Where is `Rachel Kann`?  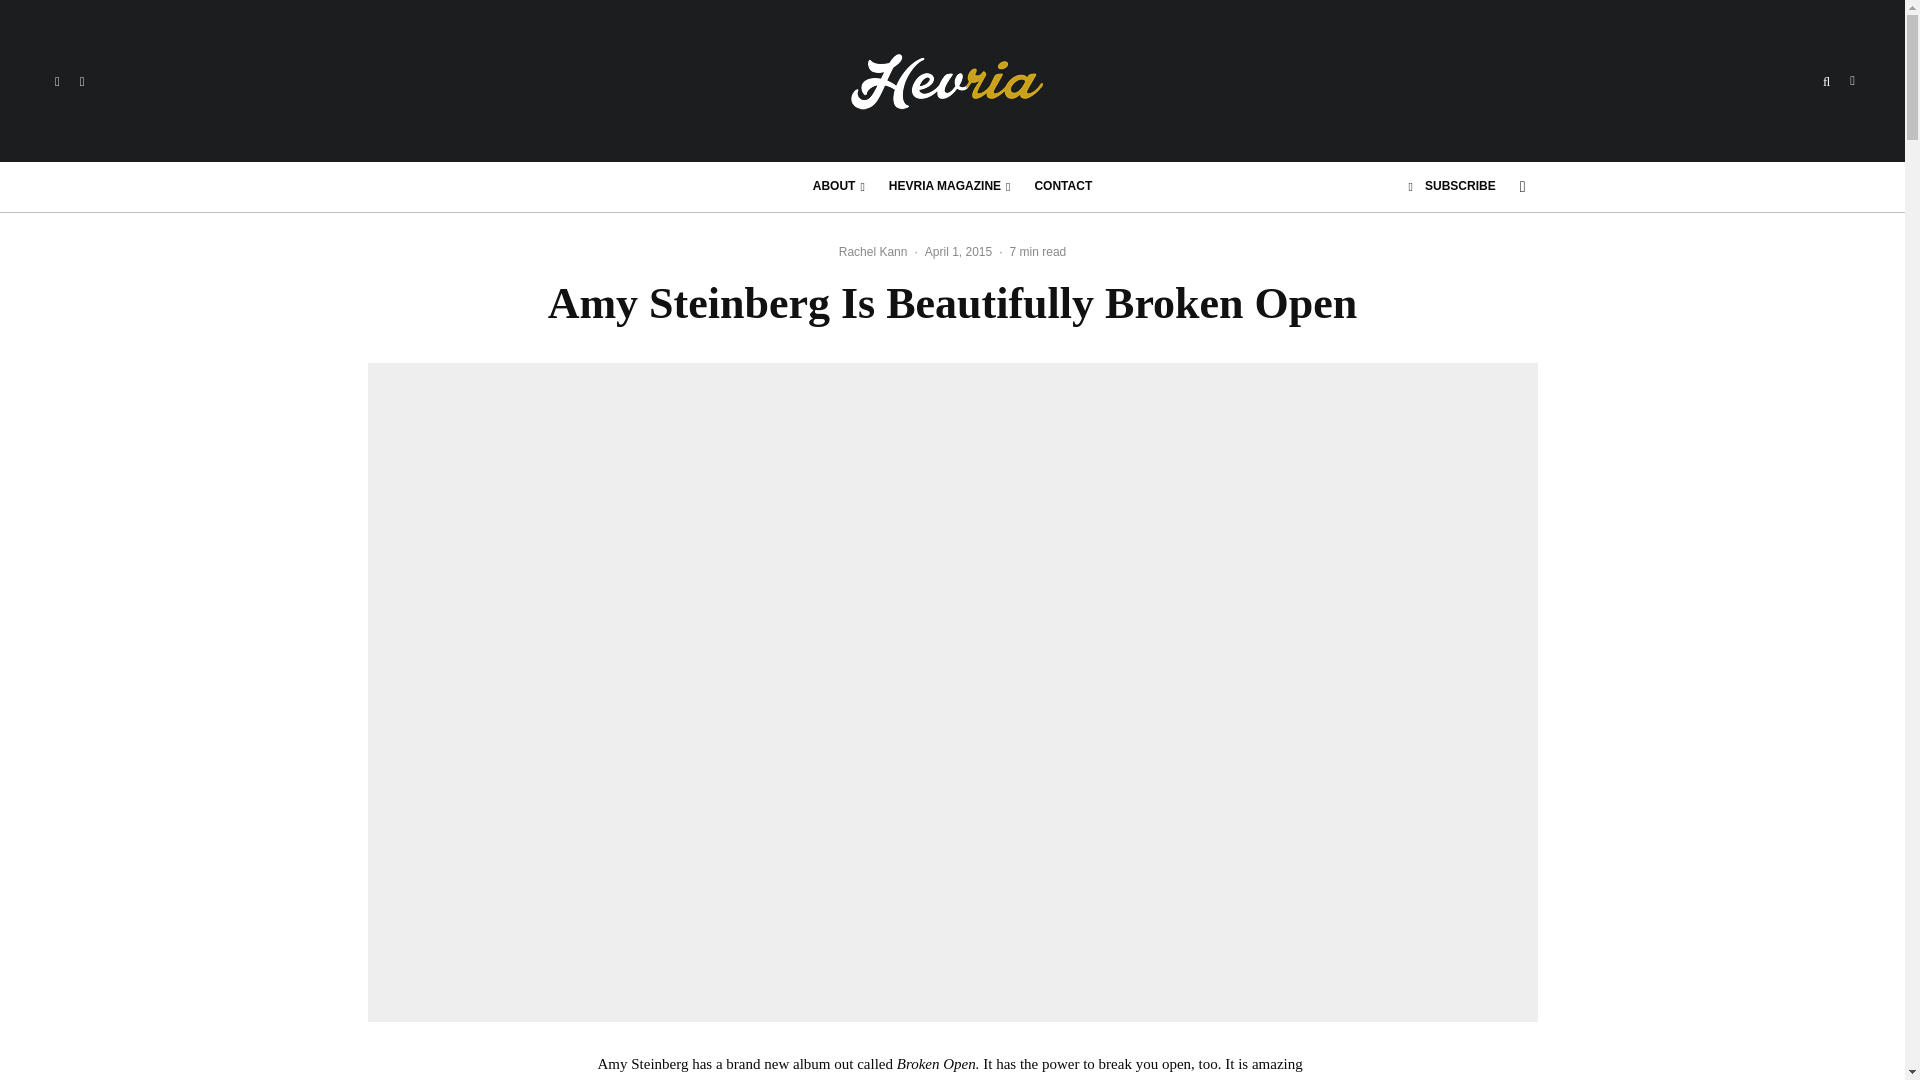
Rachel Kann is located at coordinates (874, 252).